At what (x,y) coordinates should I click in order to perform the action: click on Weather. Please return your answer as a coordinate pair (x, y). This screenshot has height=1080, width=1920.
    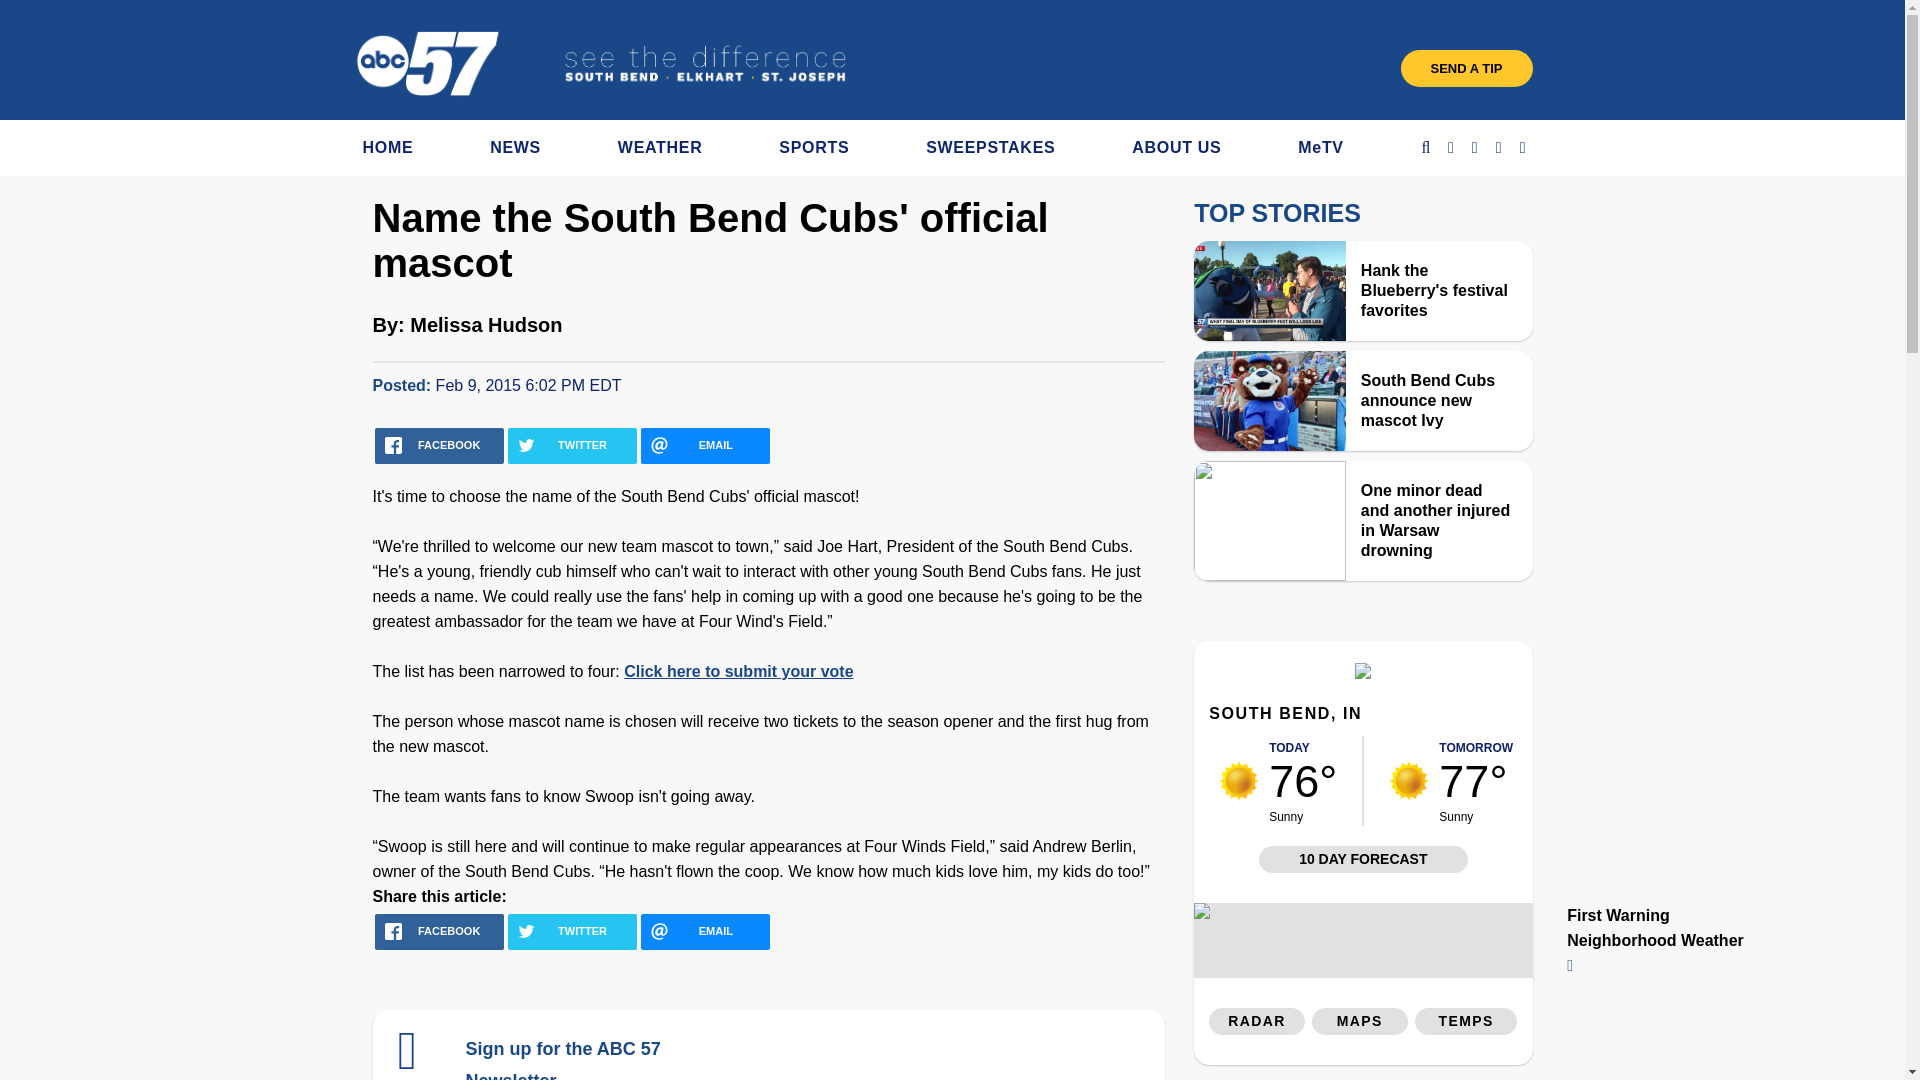
    Looking at the image, I should click on (1362, 673).